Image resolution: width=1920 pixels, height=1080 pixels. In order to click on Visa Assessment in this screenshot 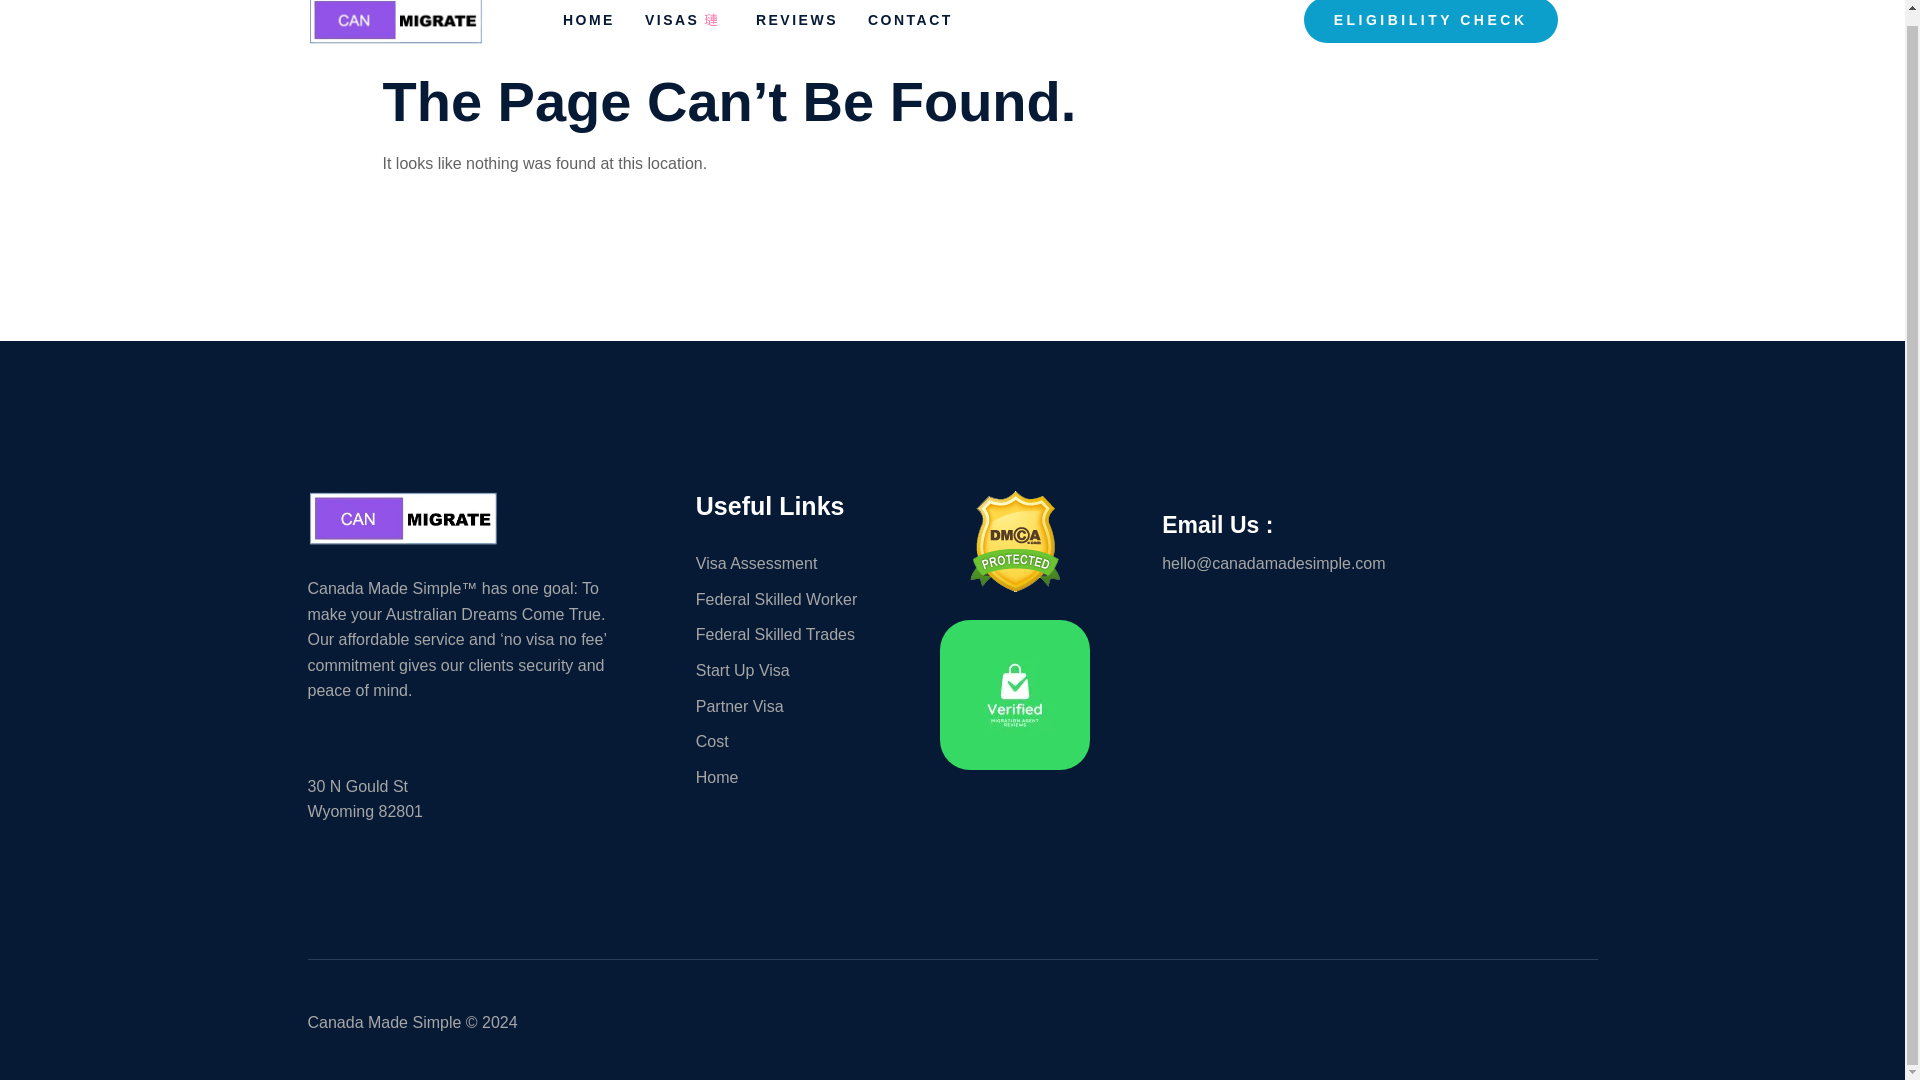, I will do `click(791, 563)`.